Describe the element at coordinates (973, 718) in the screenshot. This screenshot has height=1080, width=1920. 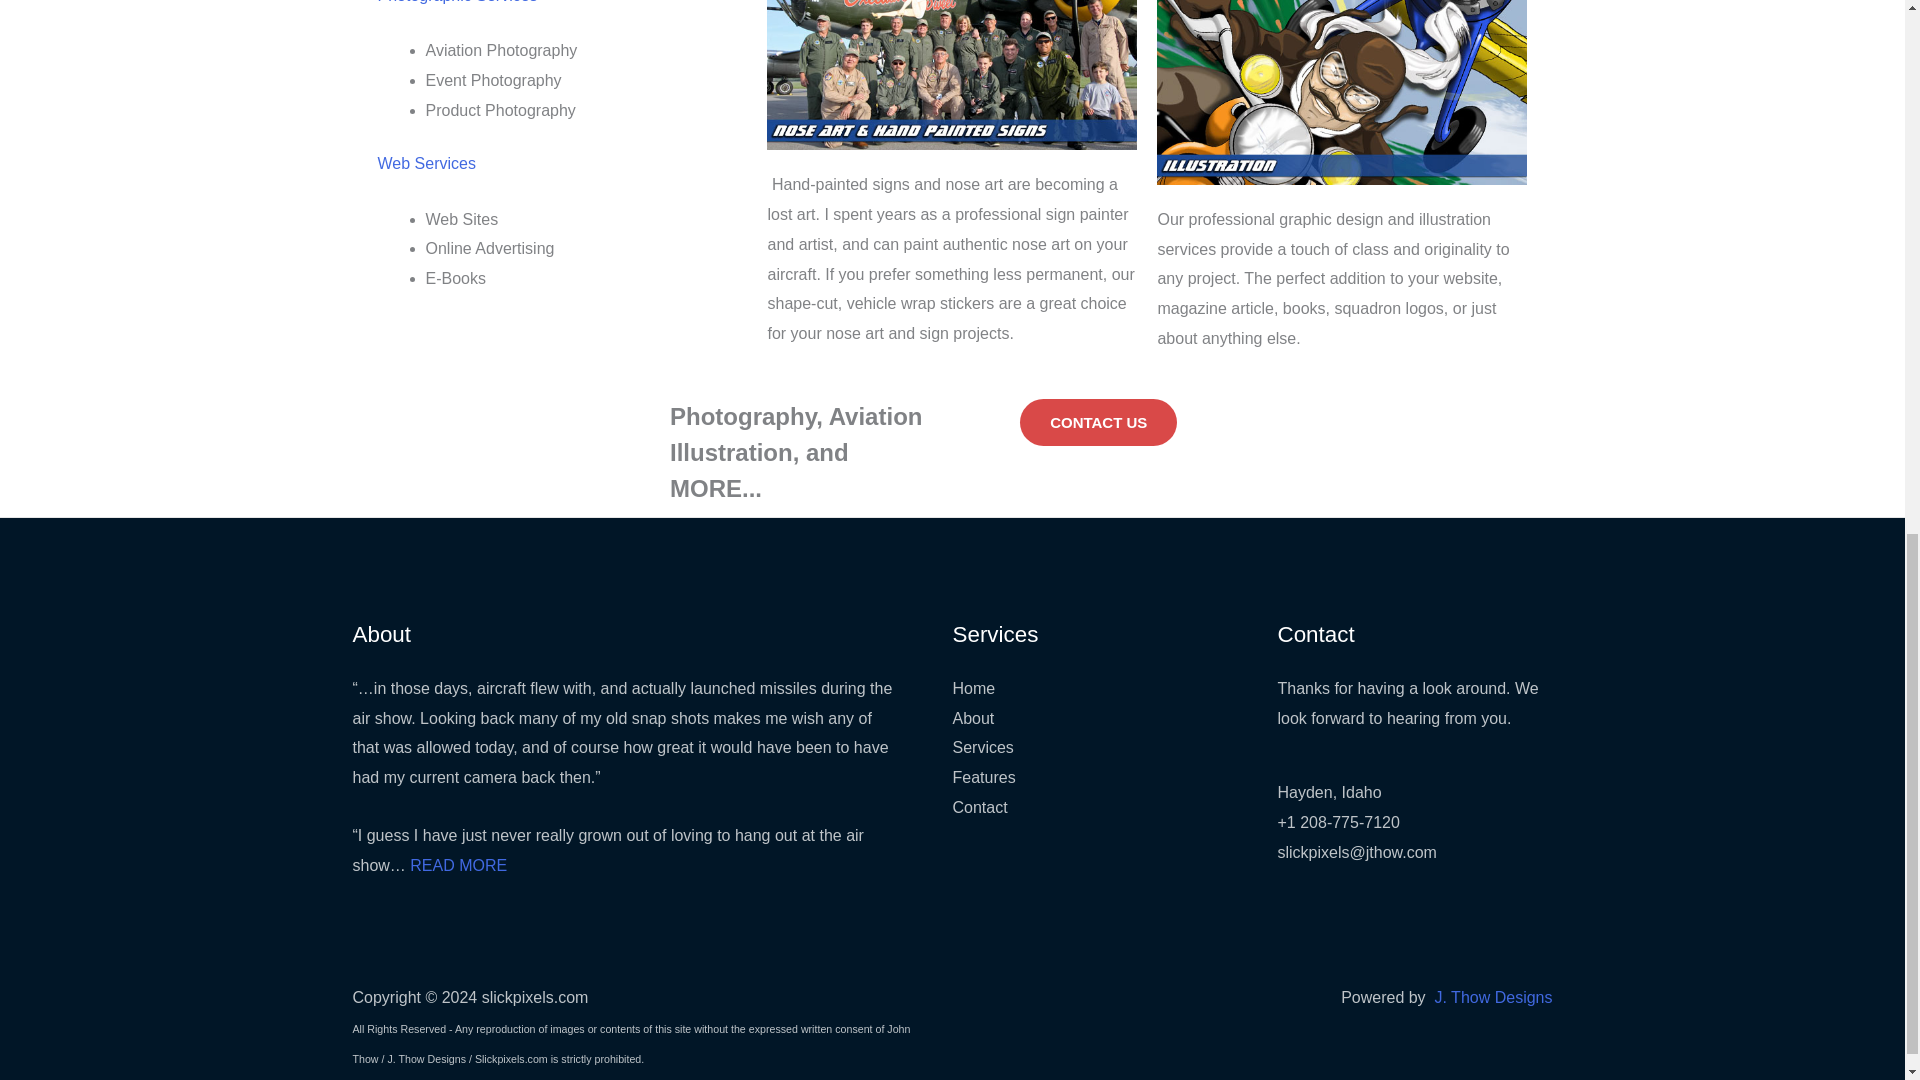
I see `About` at that location.